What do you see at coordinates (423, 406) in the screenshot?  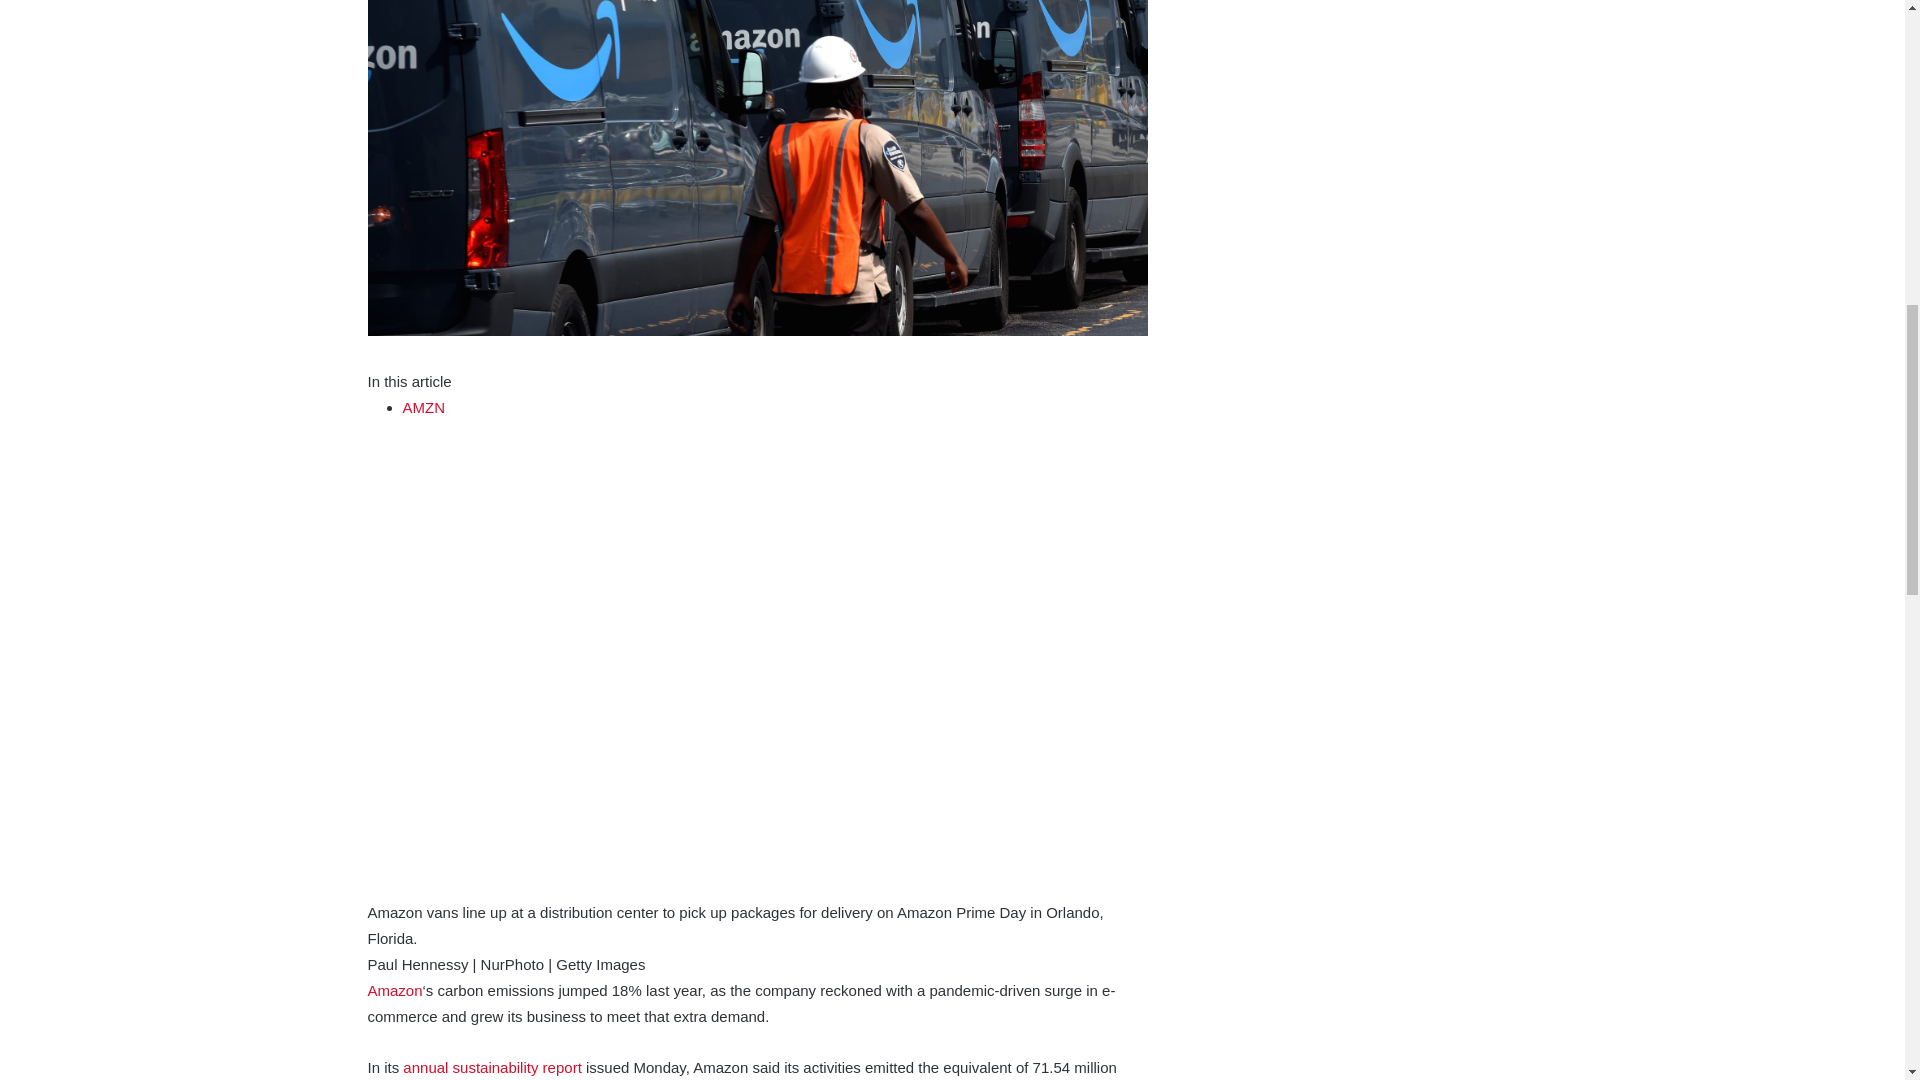 I see `AMZN` at bounding box center [423, 406].